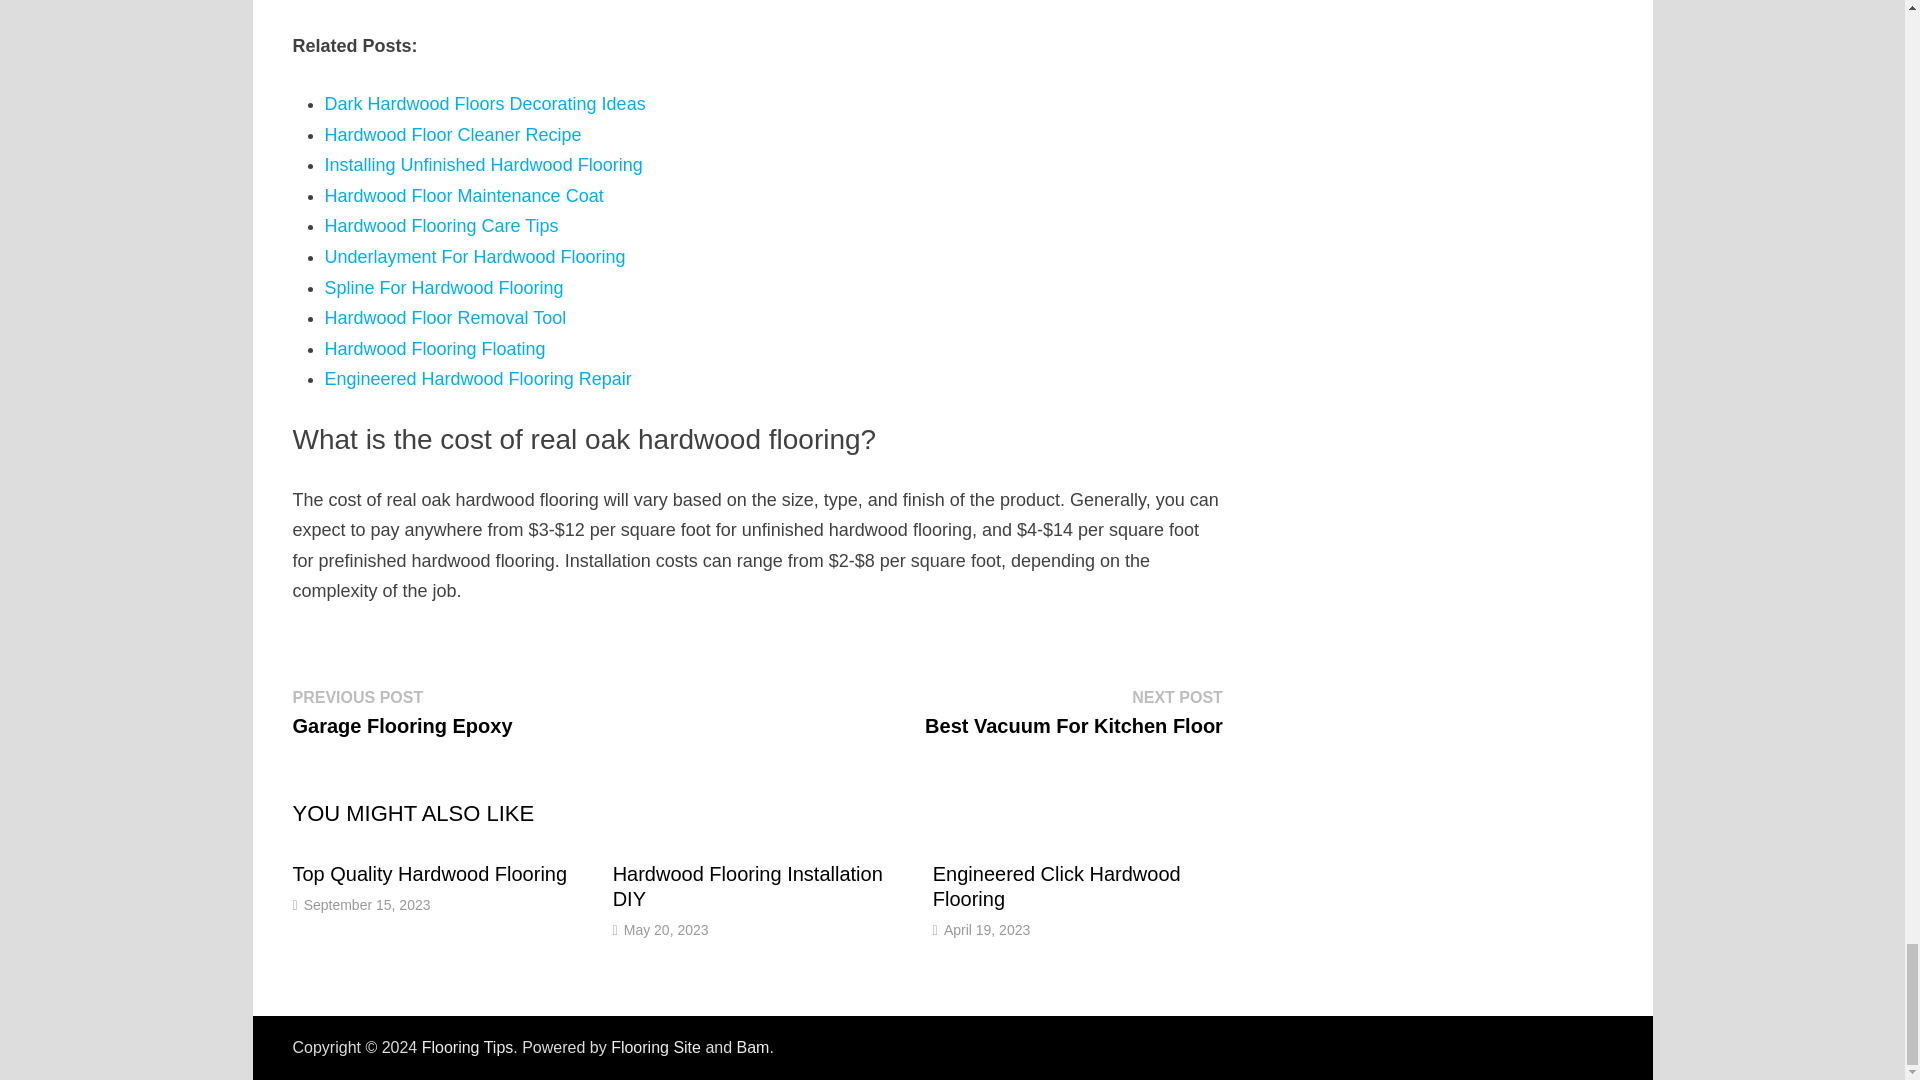 The image size is (1920, 1080). Describe the element at coordinates (428, 873) in the screenshot. I see `September 15, 2023` at that location.